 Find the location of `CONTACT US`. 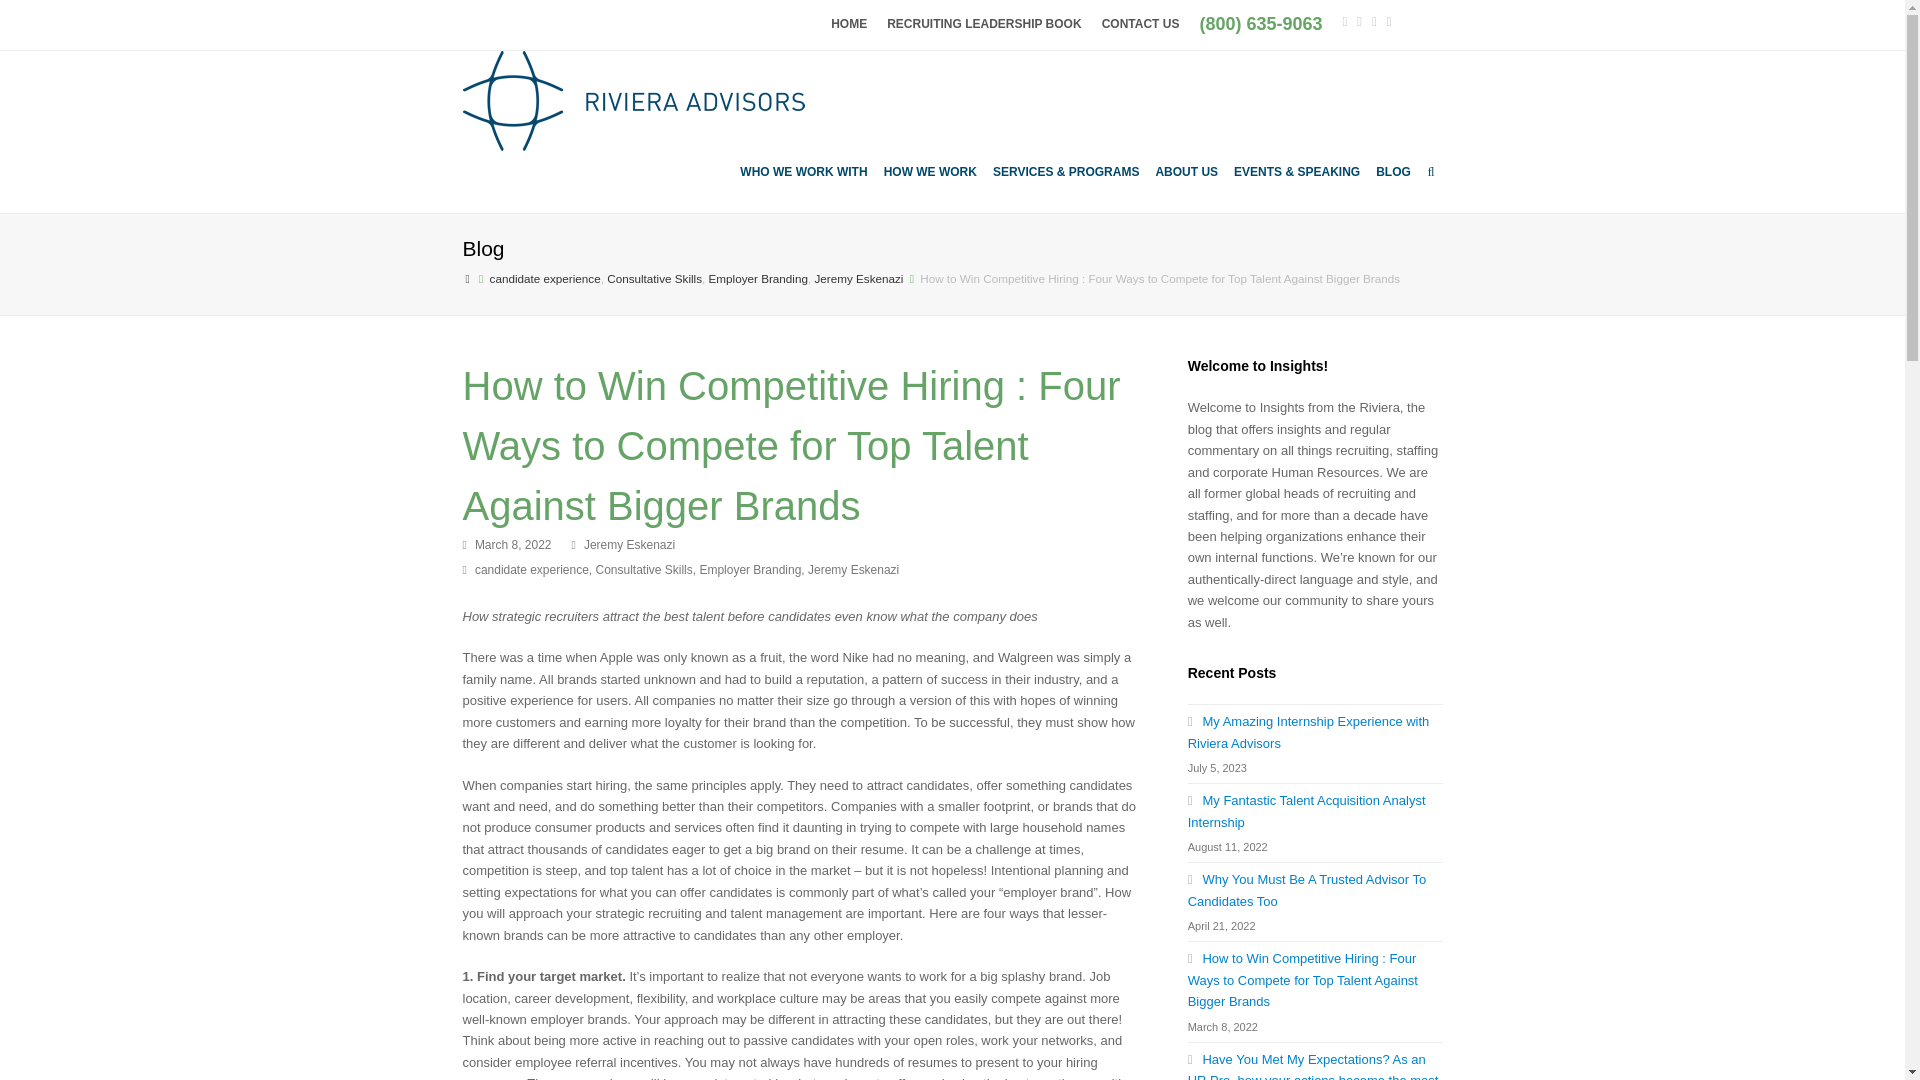

CONTACT US is located at coordinates (1141, 24).